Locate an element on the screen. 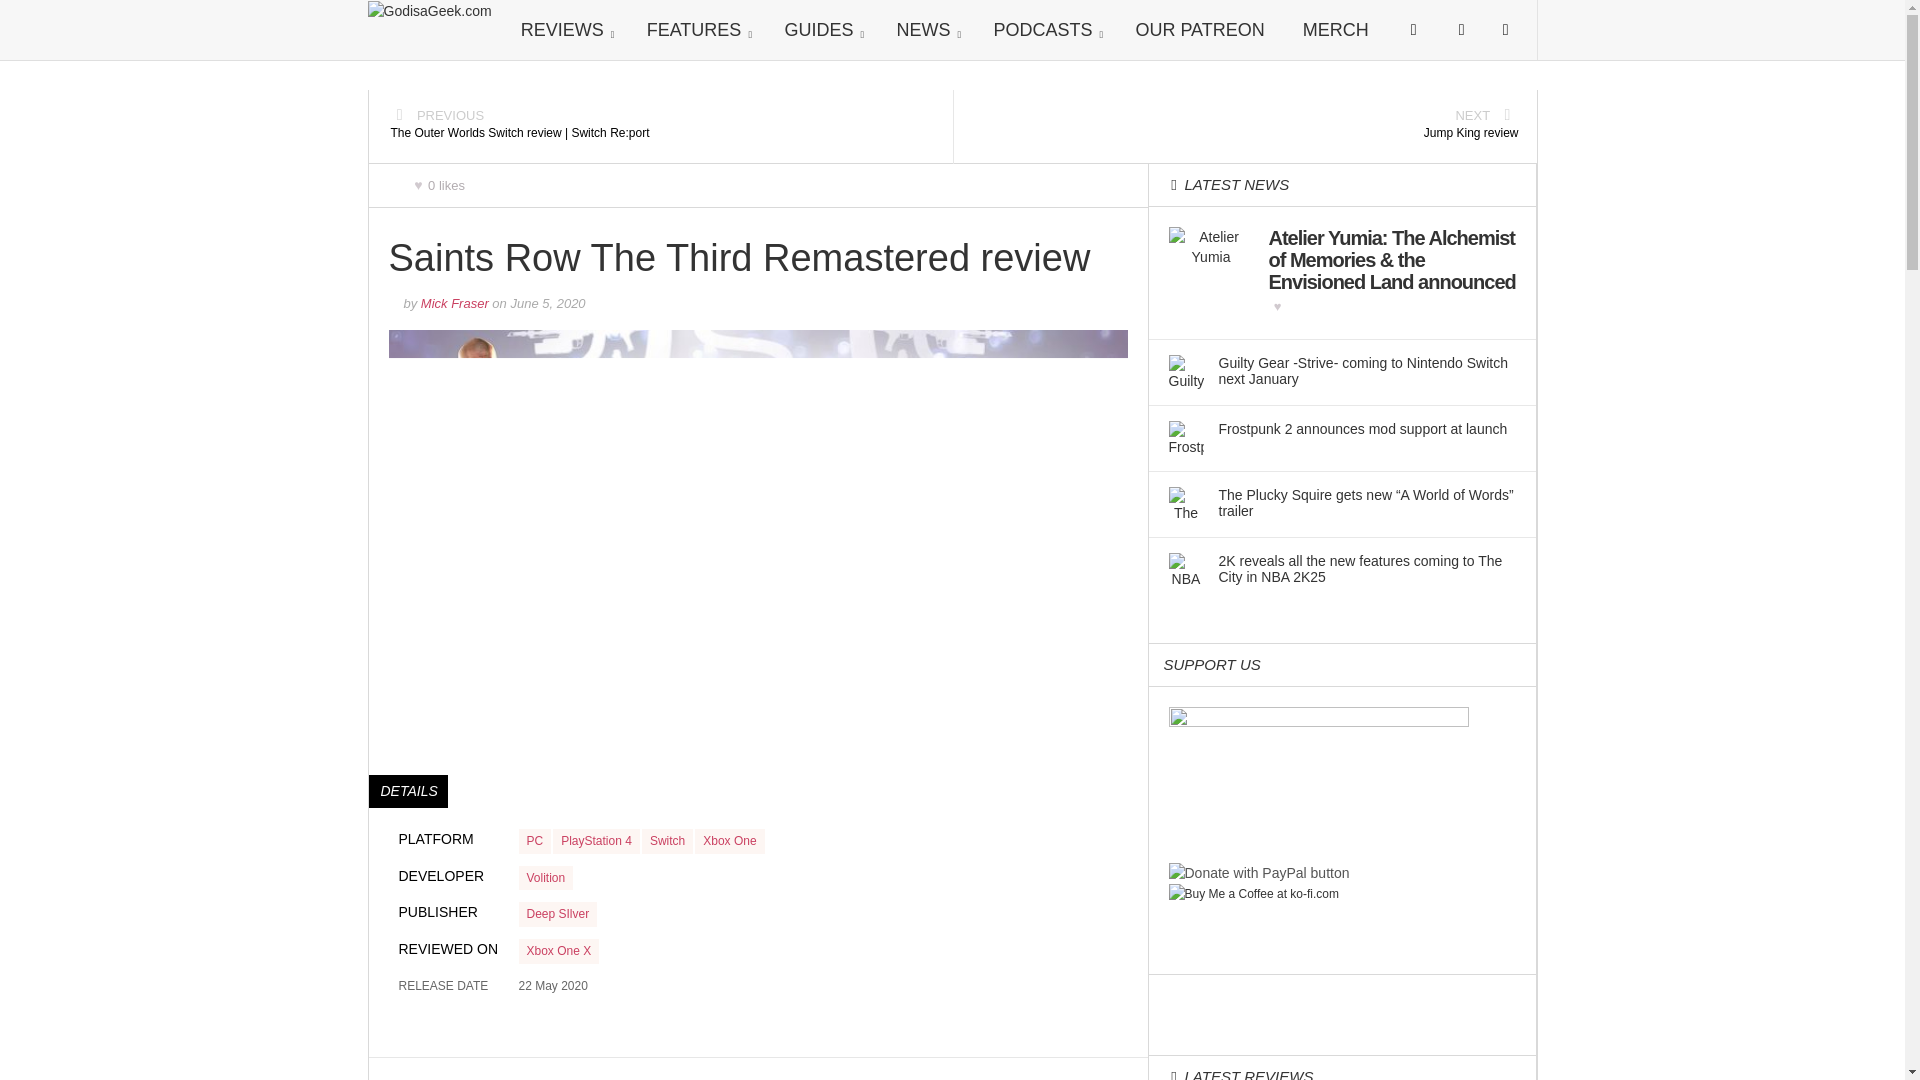  Home is located at coordinates (430, 10).